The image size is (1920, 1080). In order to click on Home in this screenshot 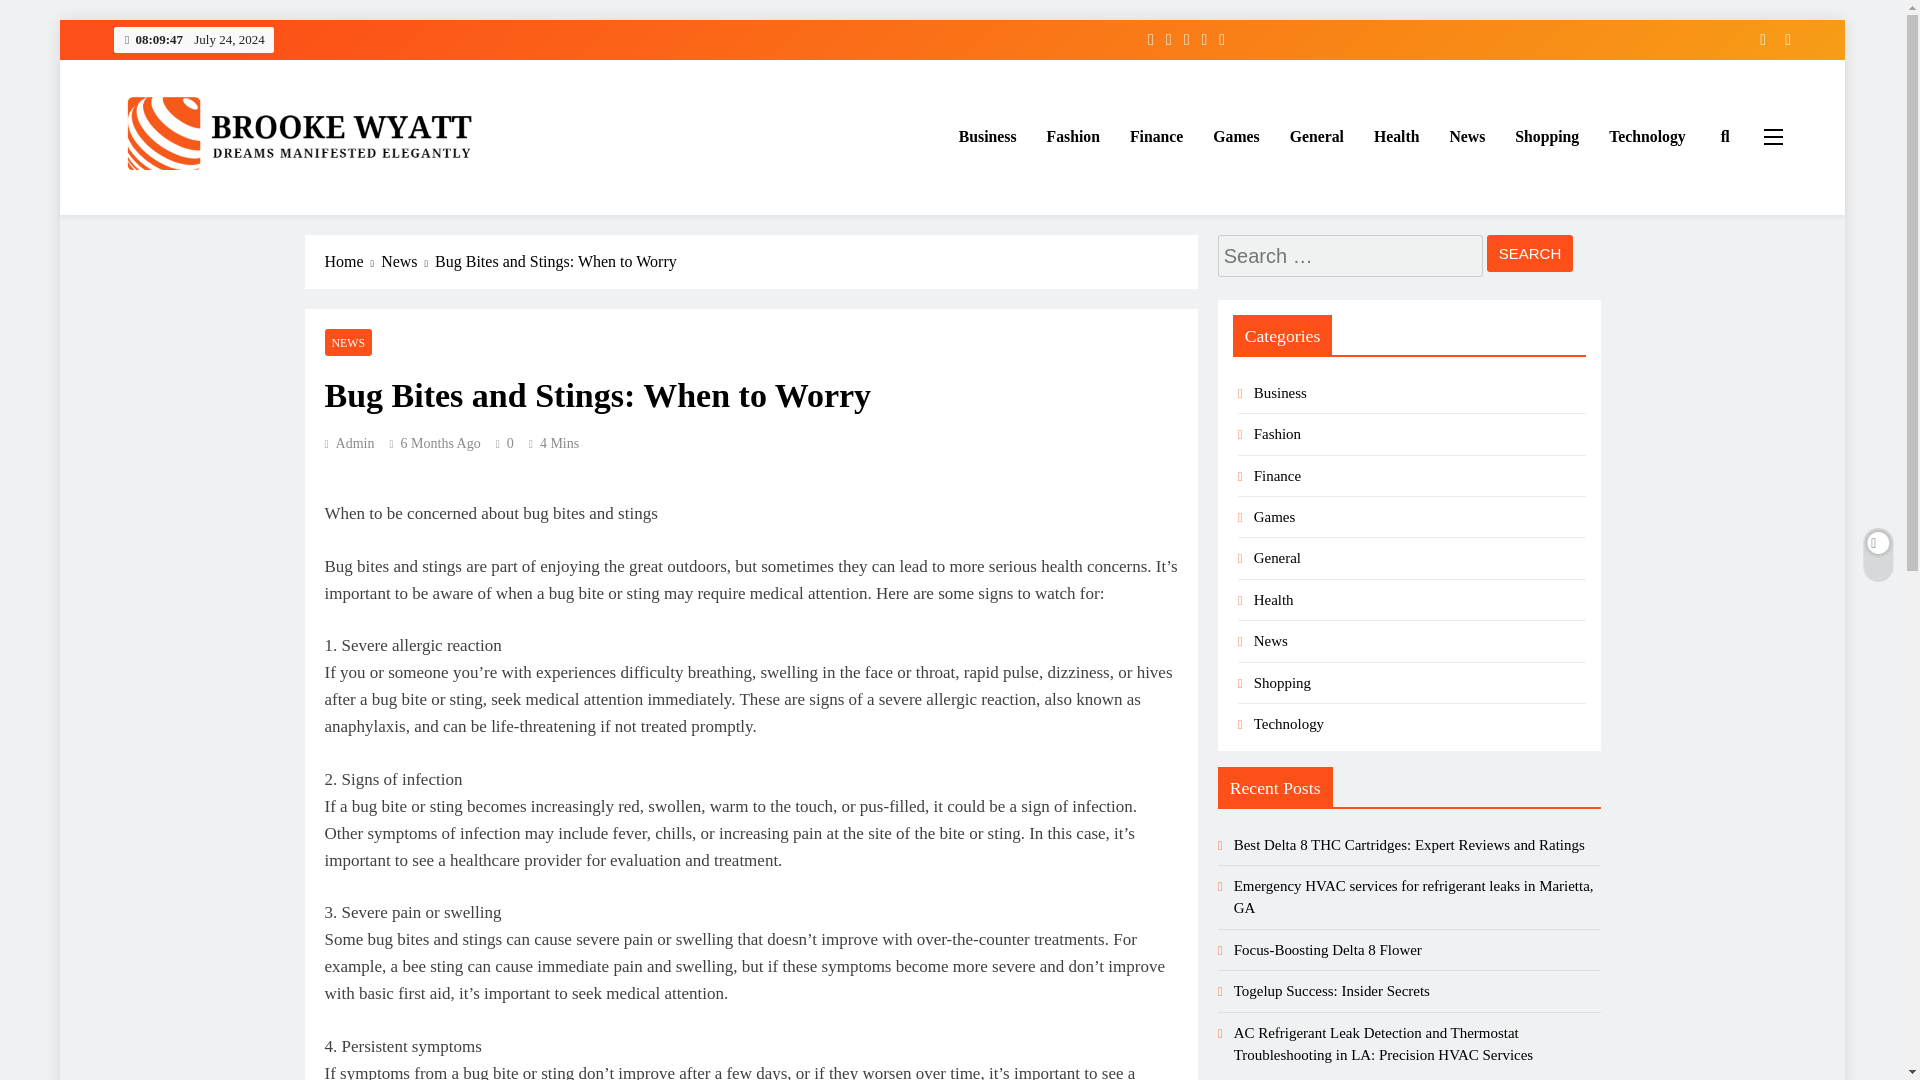, I will do `click(352, 262)`.